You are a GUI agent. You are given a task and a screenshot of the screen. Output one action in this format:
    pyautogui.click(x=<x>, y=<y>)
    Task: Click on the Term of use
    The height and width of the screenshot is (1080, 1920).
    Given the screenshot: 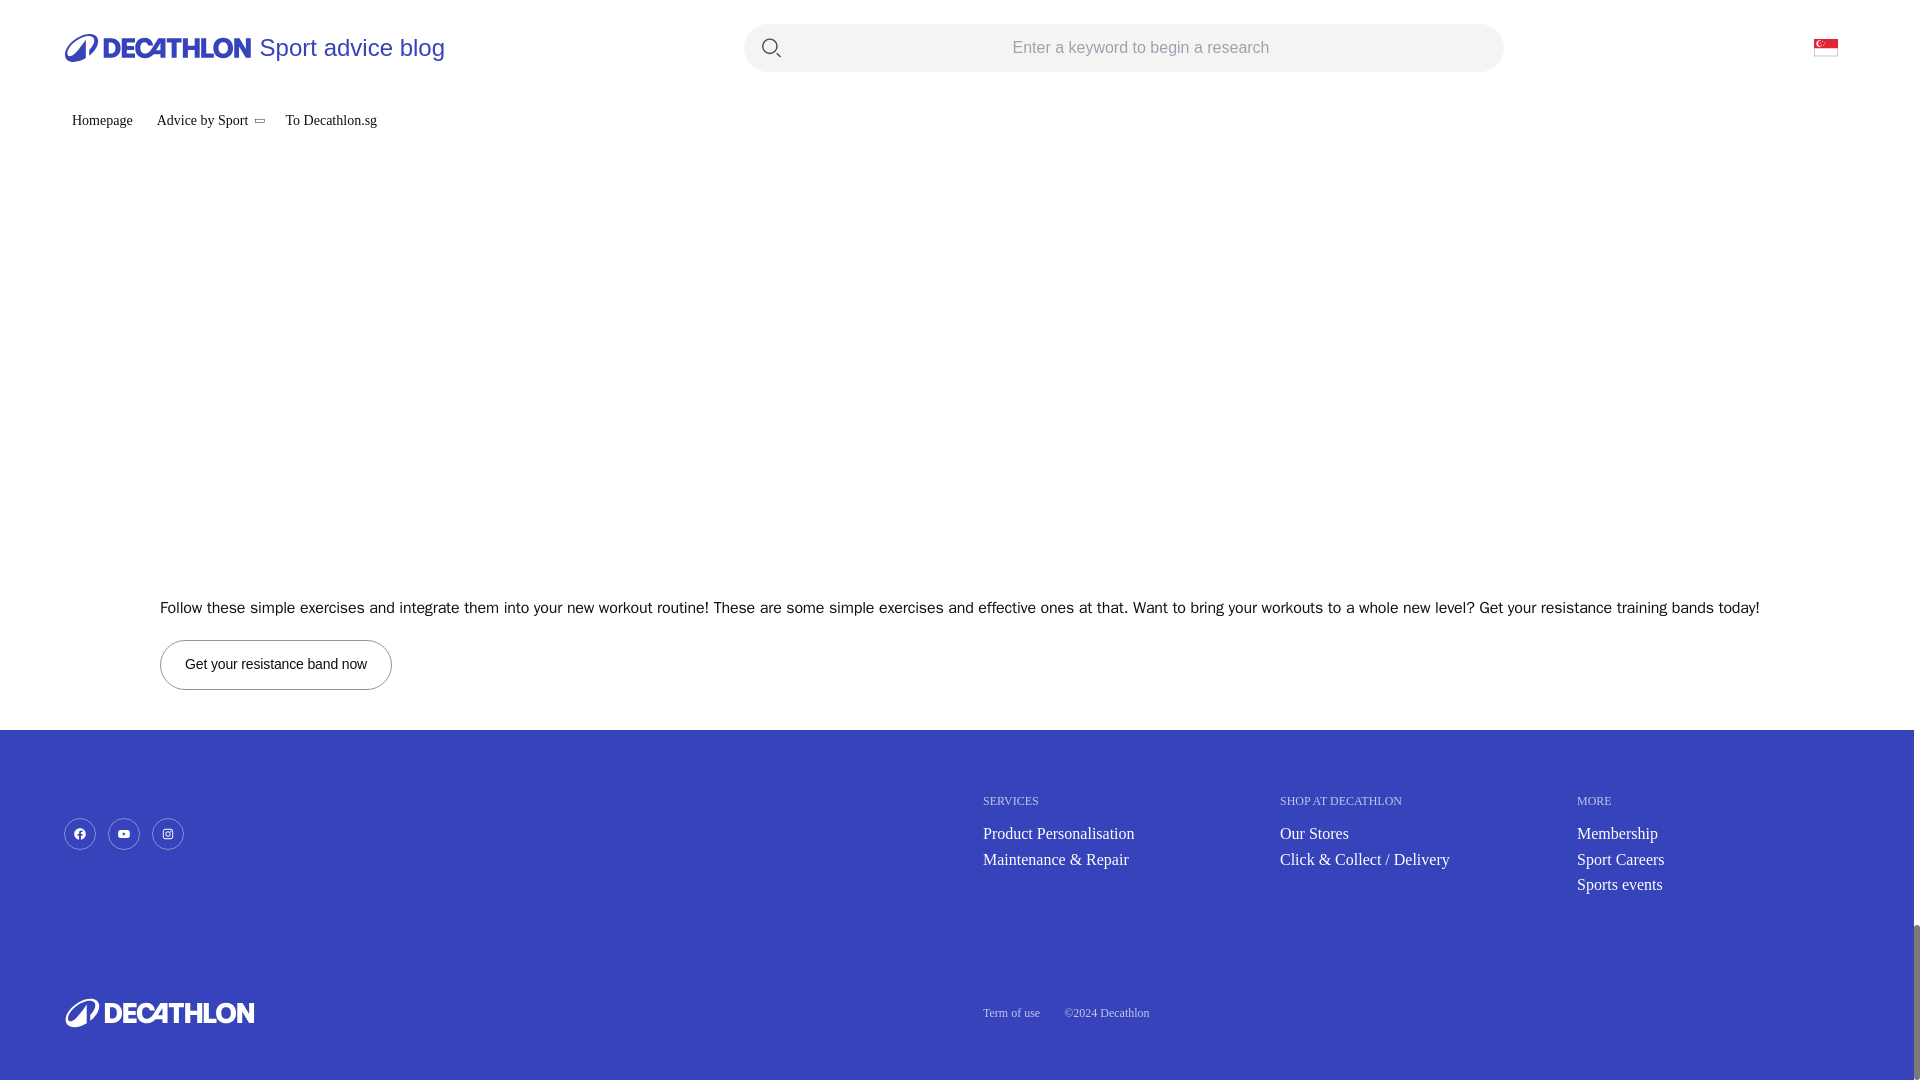 What is the action you would take?
    pyautogui.click(x=1012, y=1012)
    